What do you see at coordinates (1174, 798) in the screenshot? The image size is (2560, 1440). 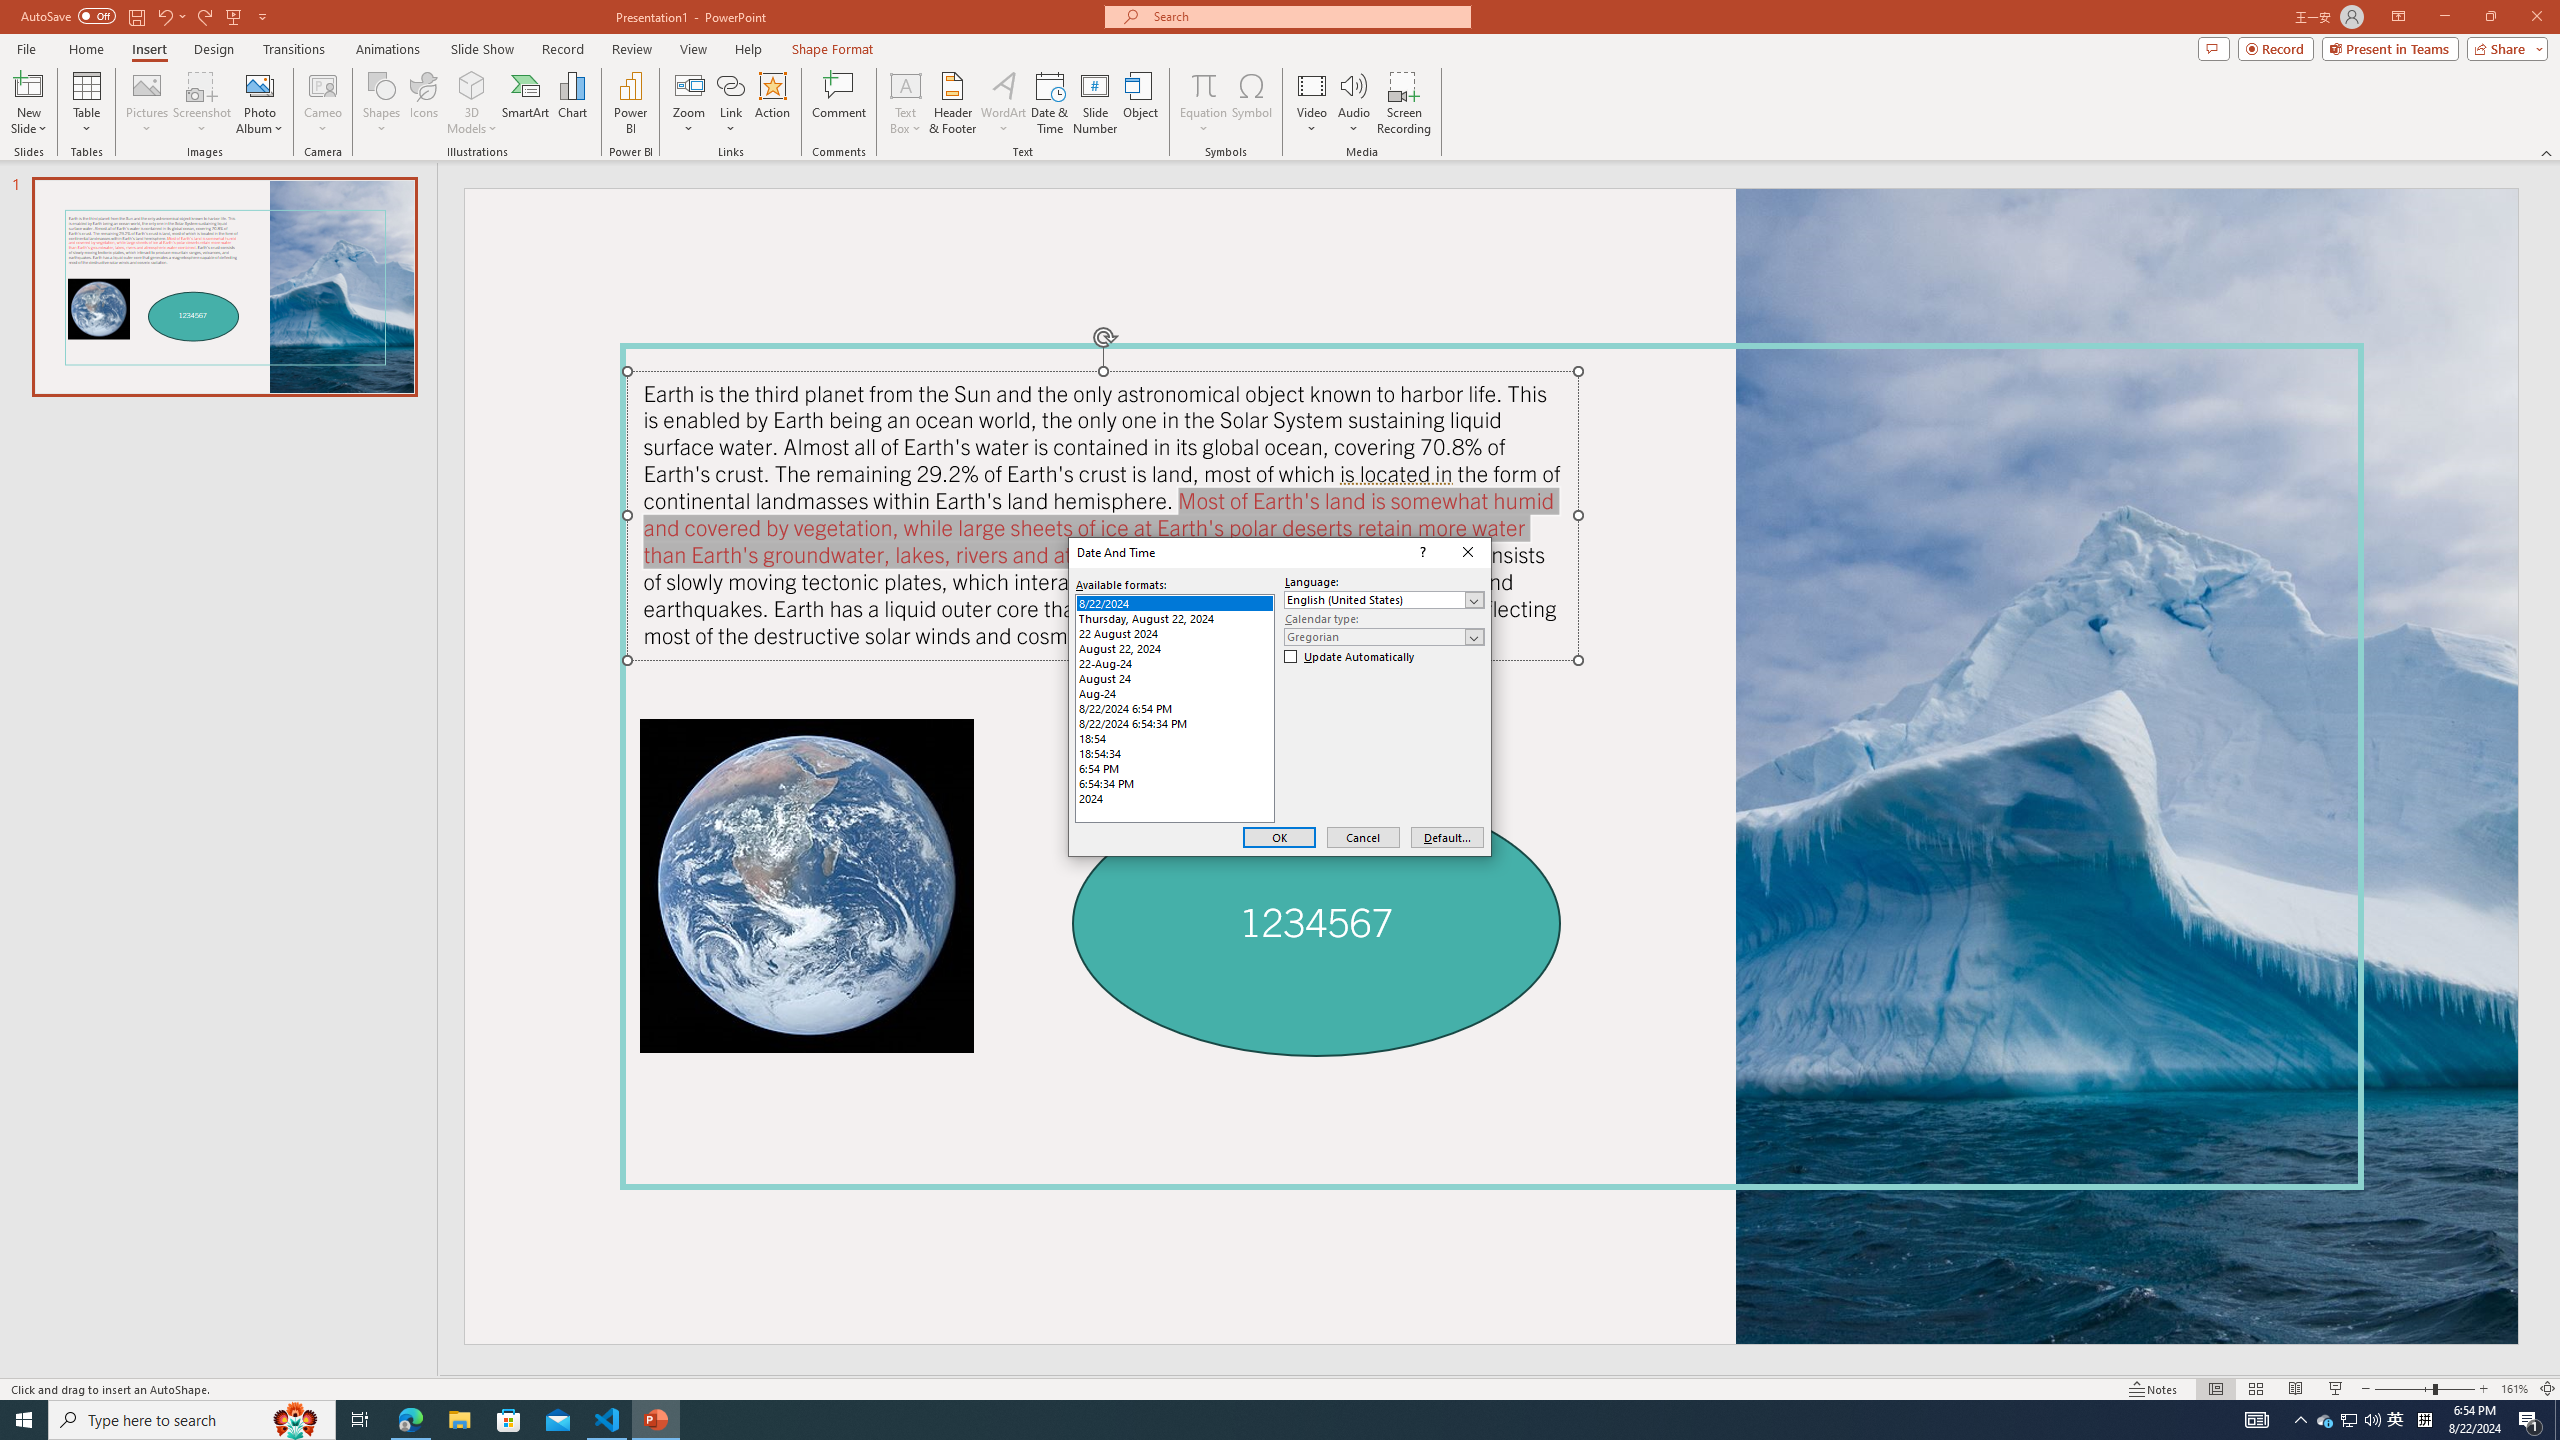 I see `2024` at bounding box center [1174, 798].